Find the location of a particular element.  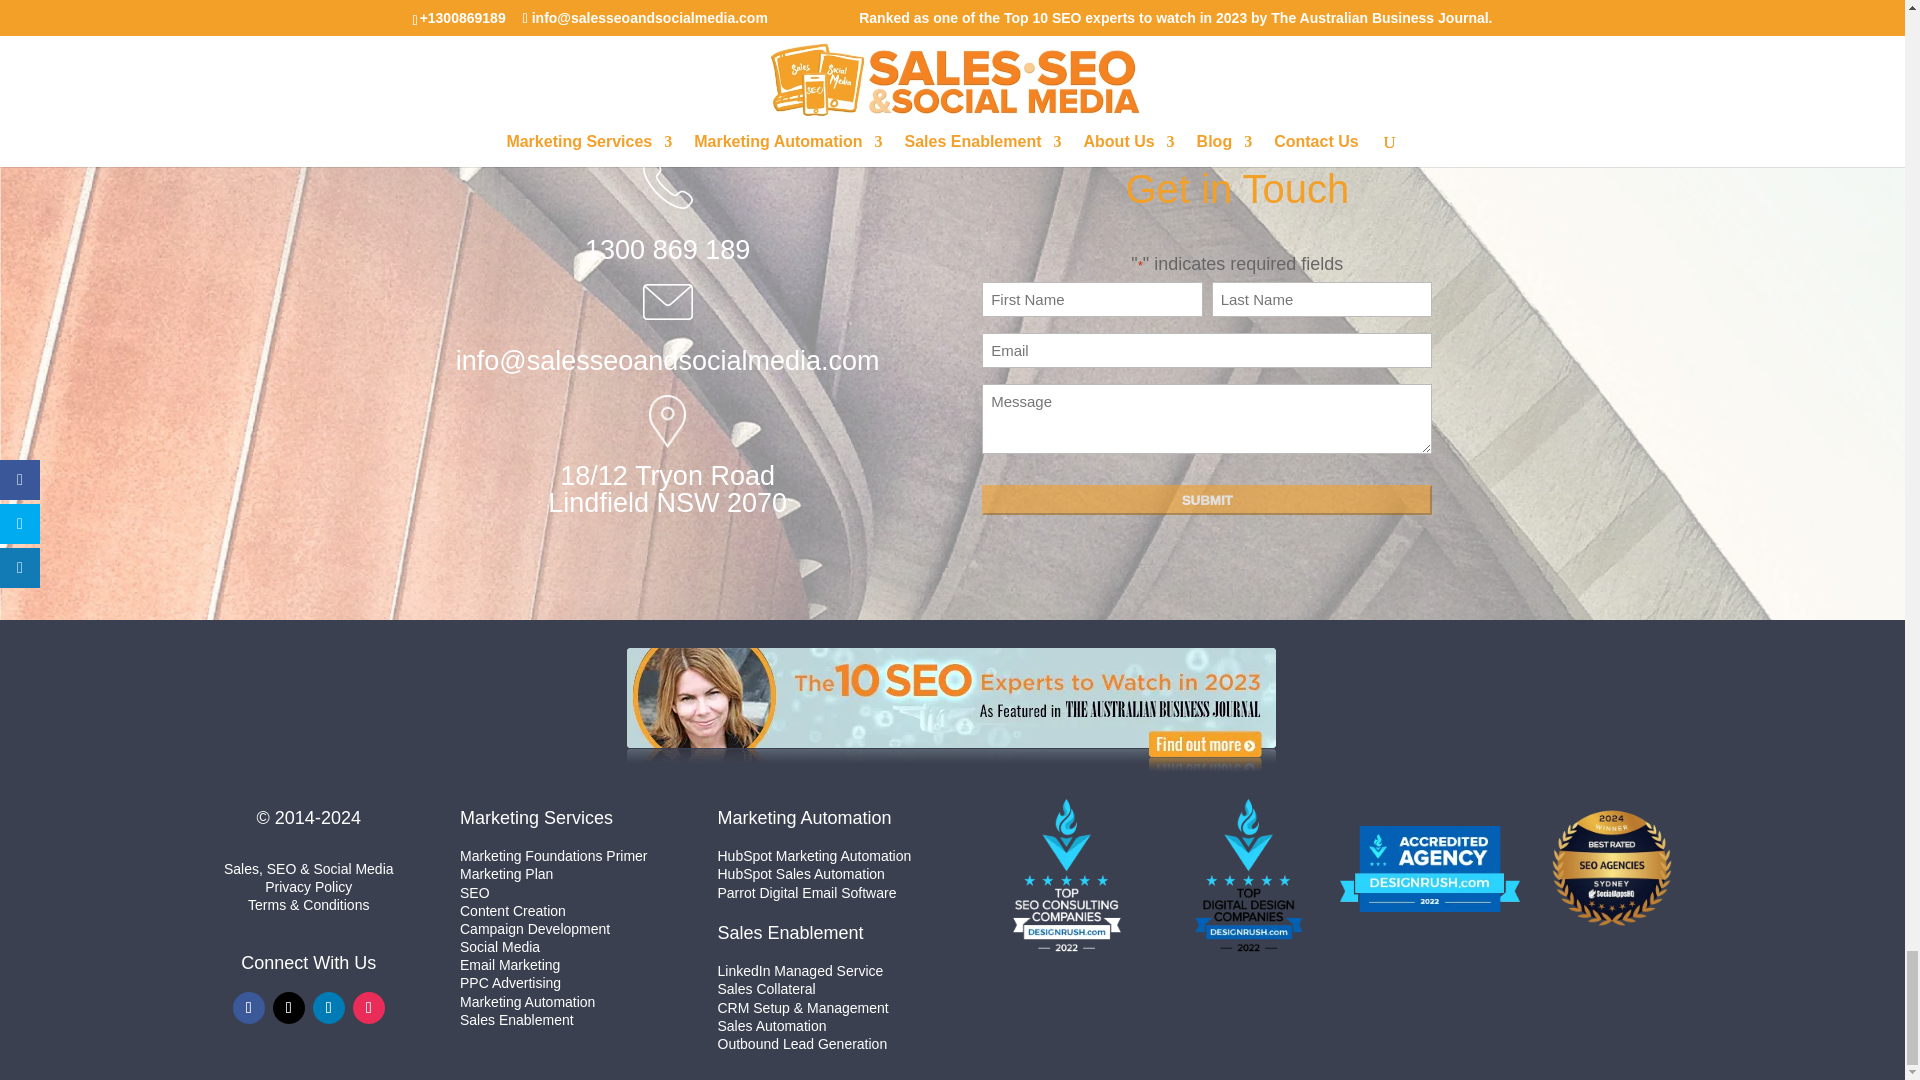

Follow on Instagram is located at coordinates (369, 1008).